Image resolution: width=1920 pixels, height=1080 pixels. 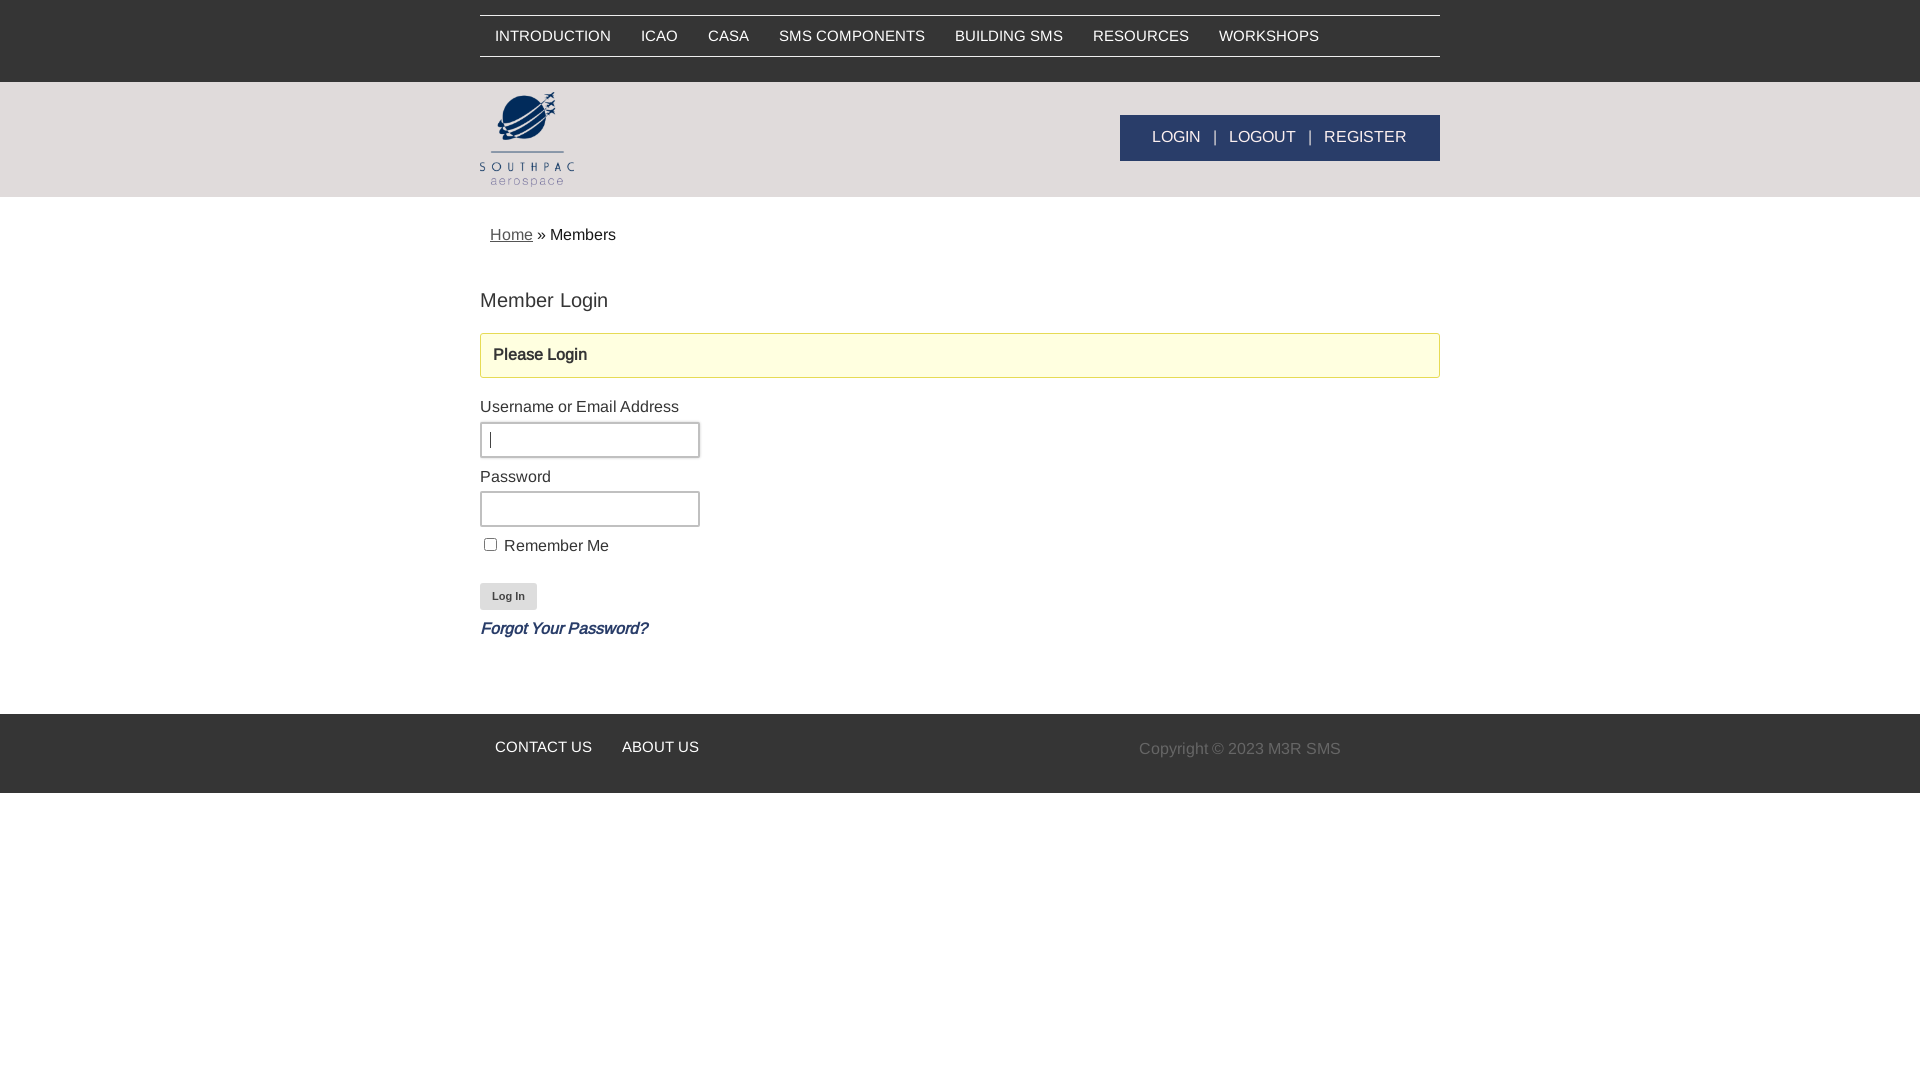 I want to click on Forgot Your Password?, so click(x=564, y=628).